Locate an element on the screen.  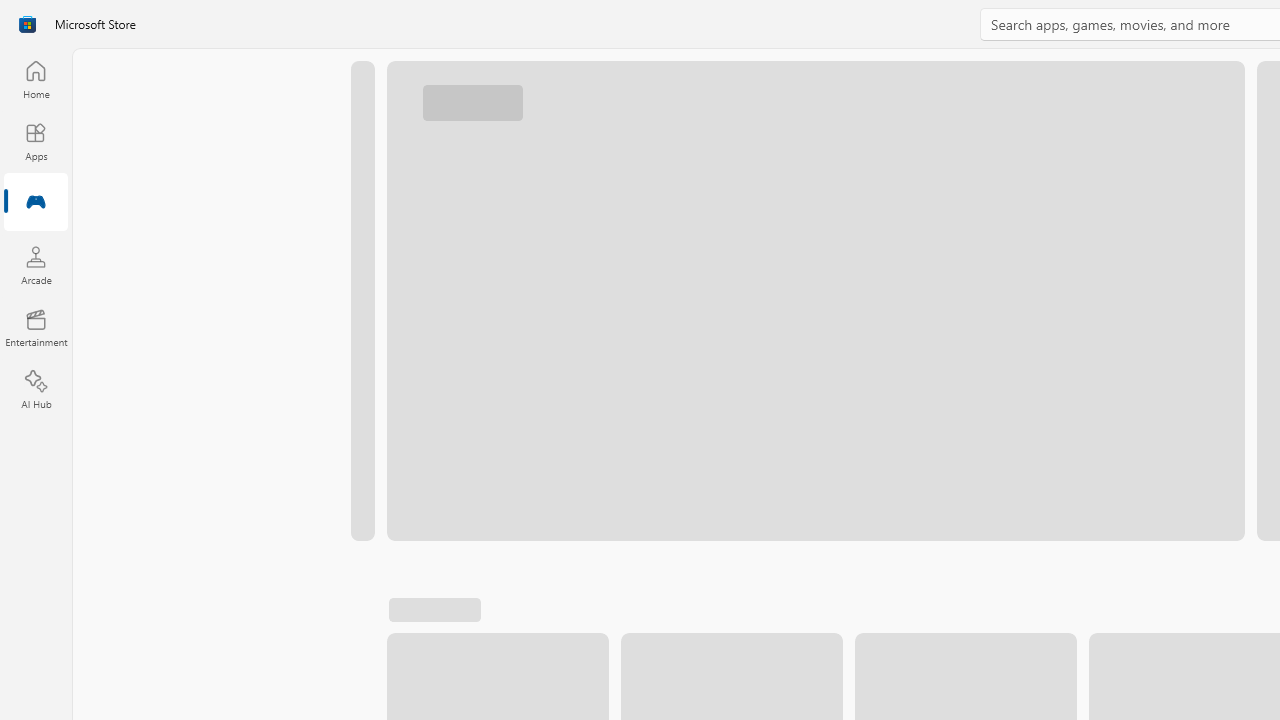
Home is located at coordinates (36, 79).